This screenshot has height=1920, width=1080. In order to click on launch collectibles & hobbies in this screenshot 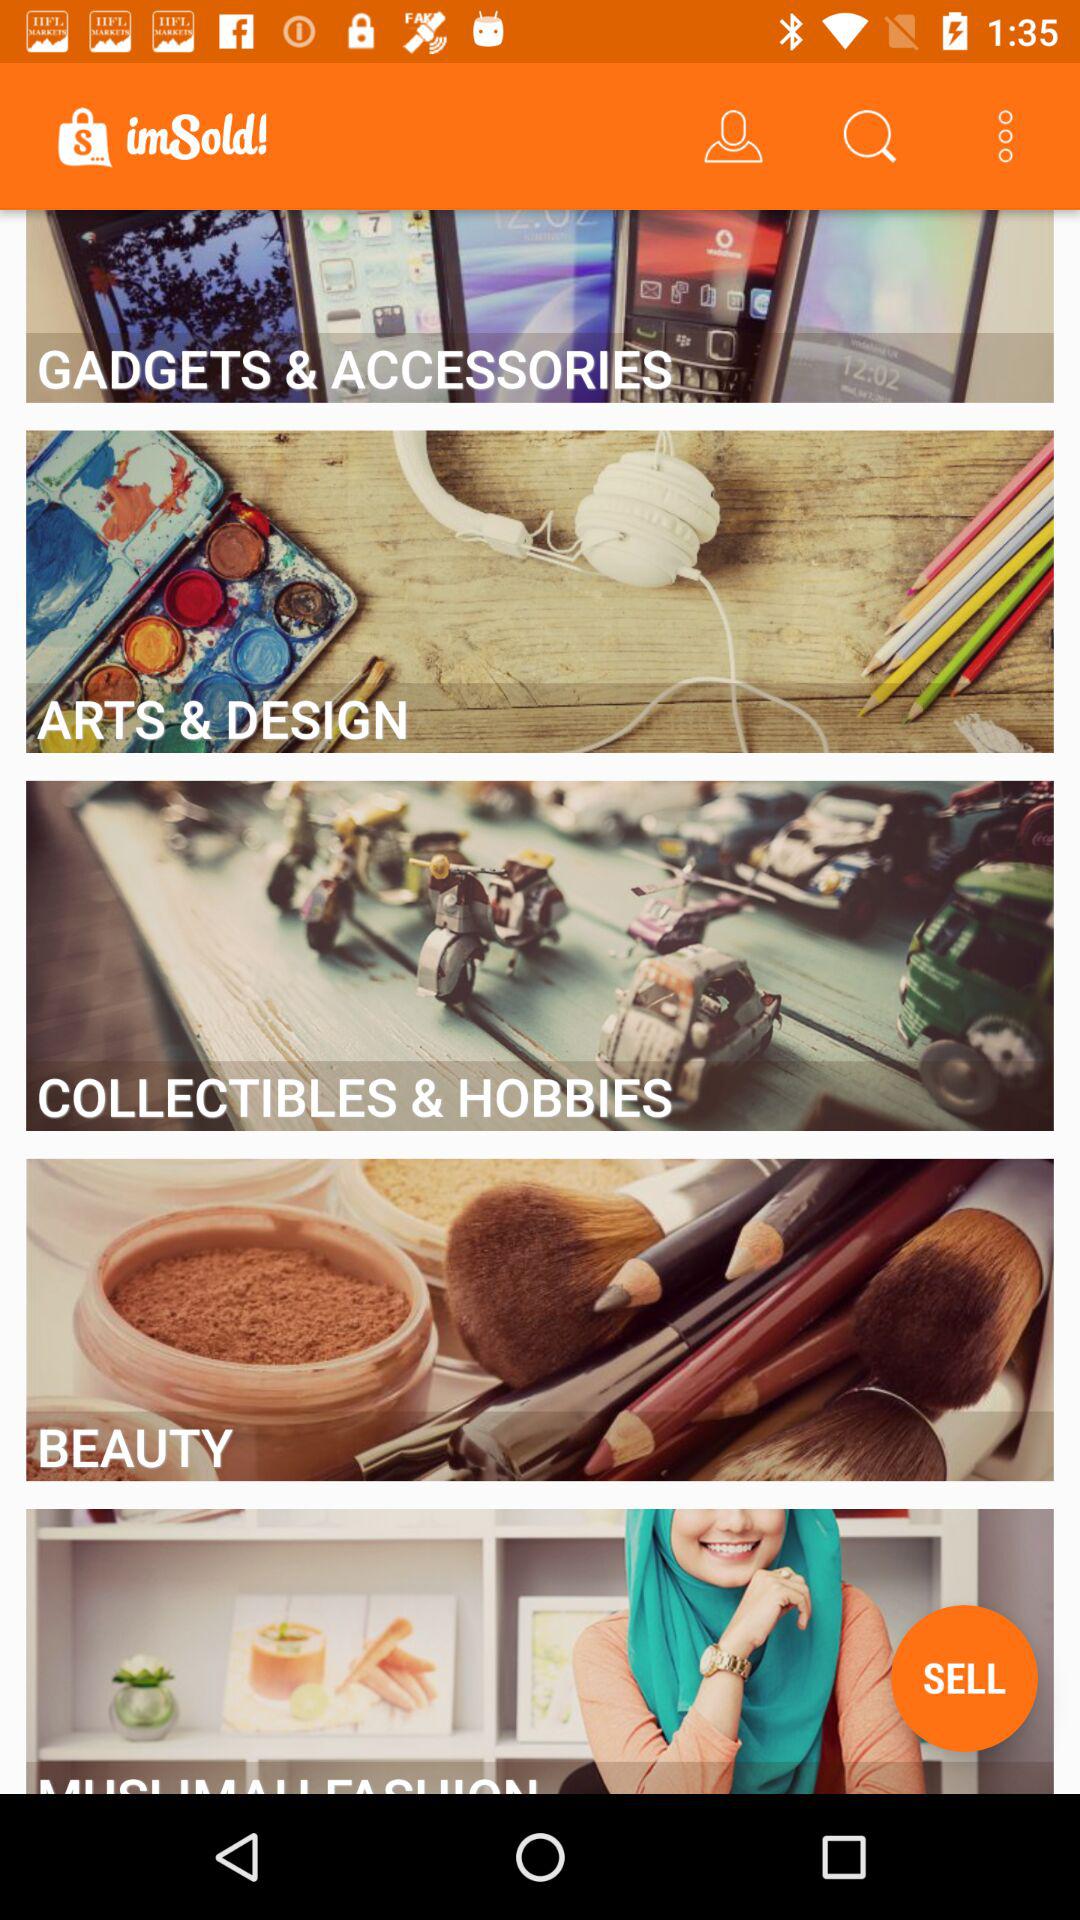, I will do `click(540, 1096)`.